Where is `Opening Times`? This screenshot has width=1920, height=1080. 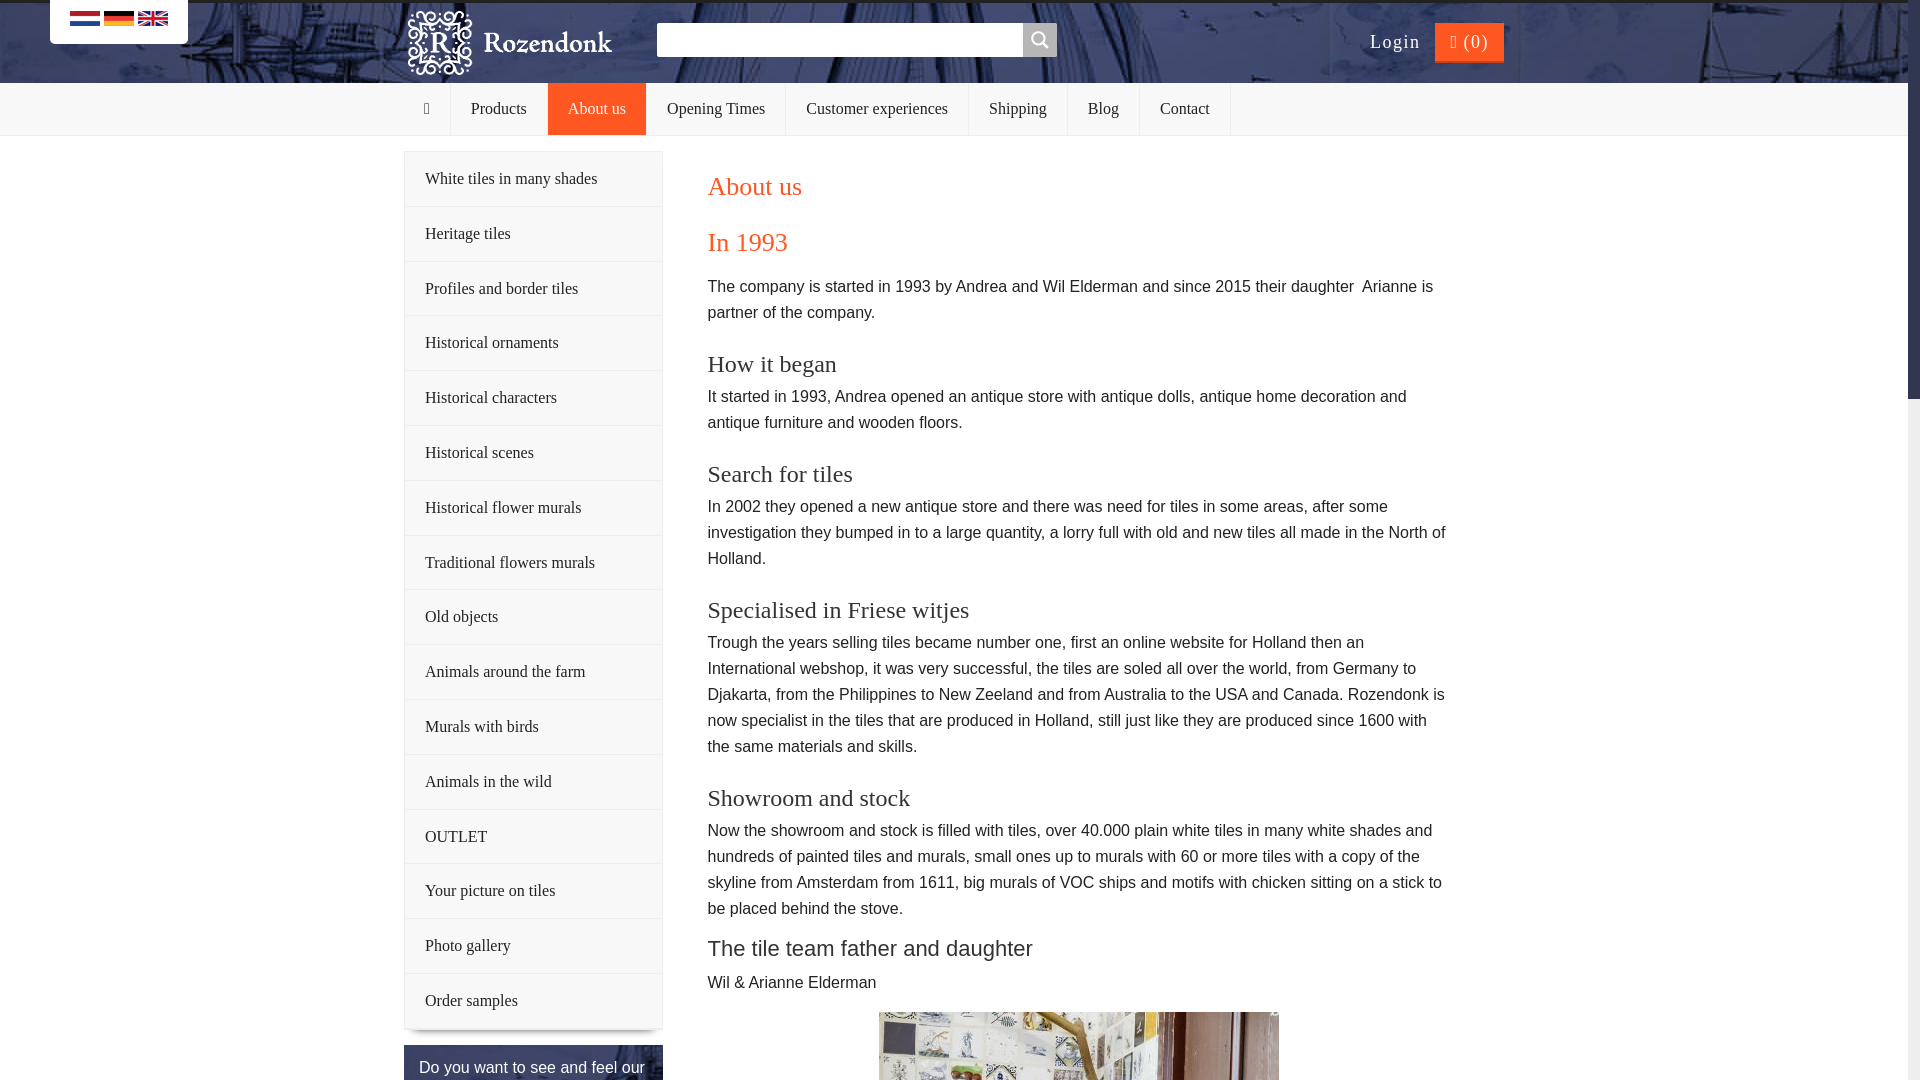
Opening Times is located at coordinates (716, 109).